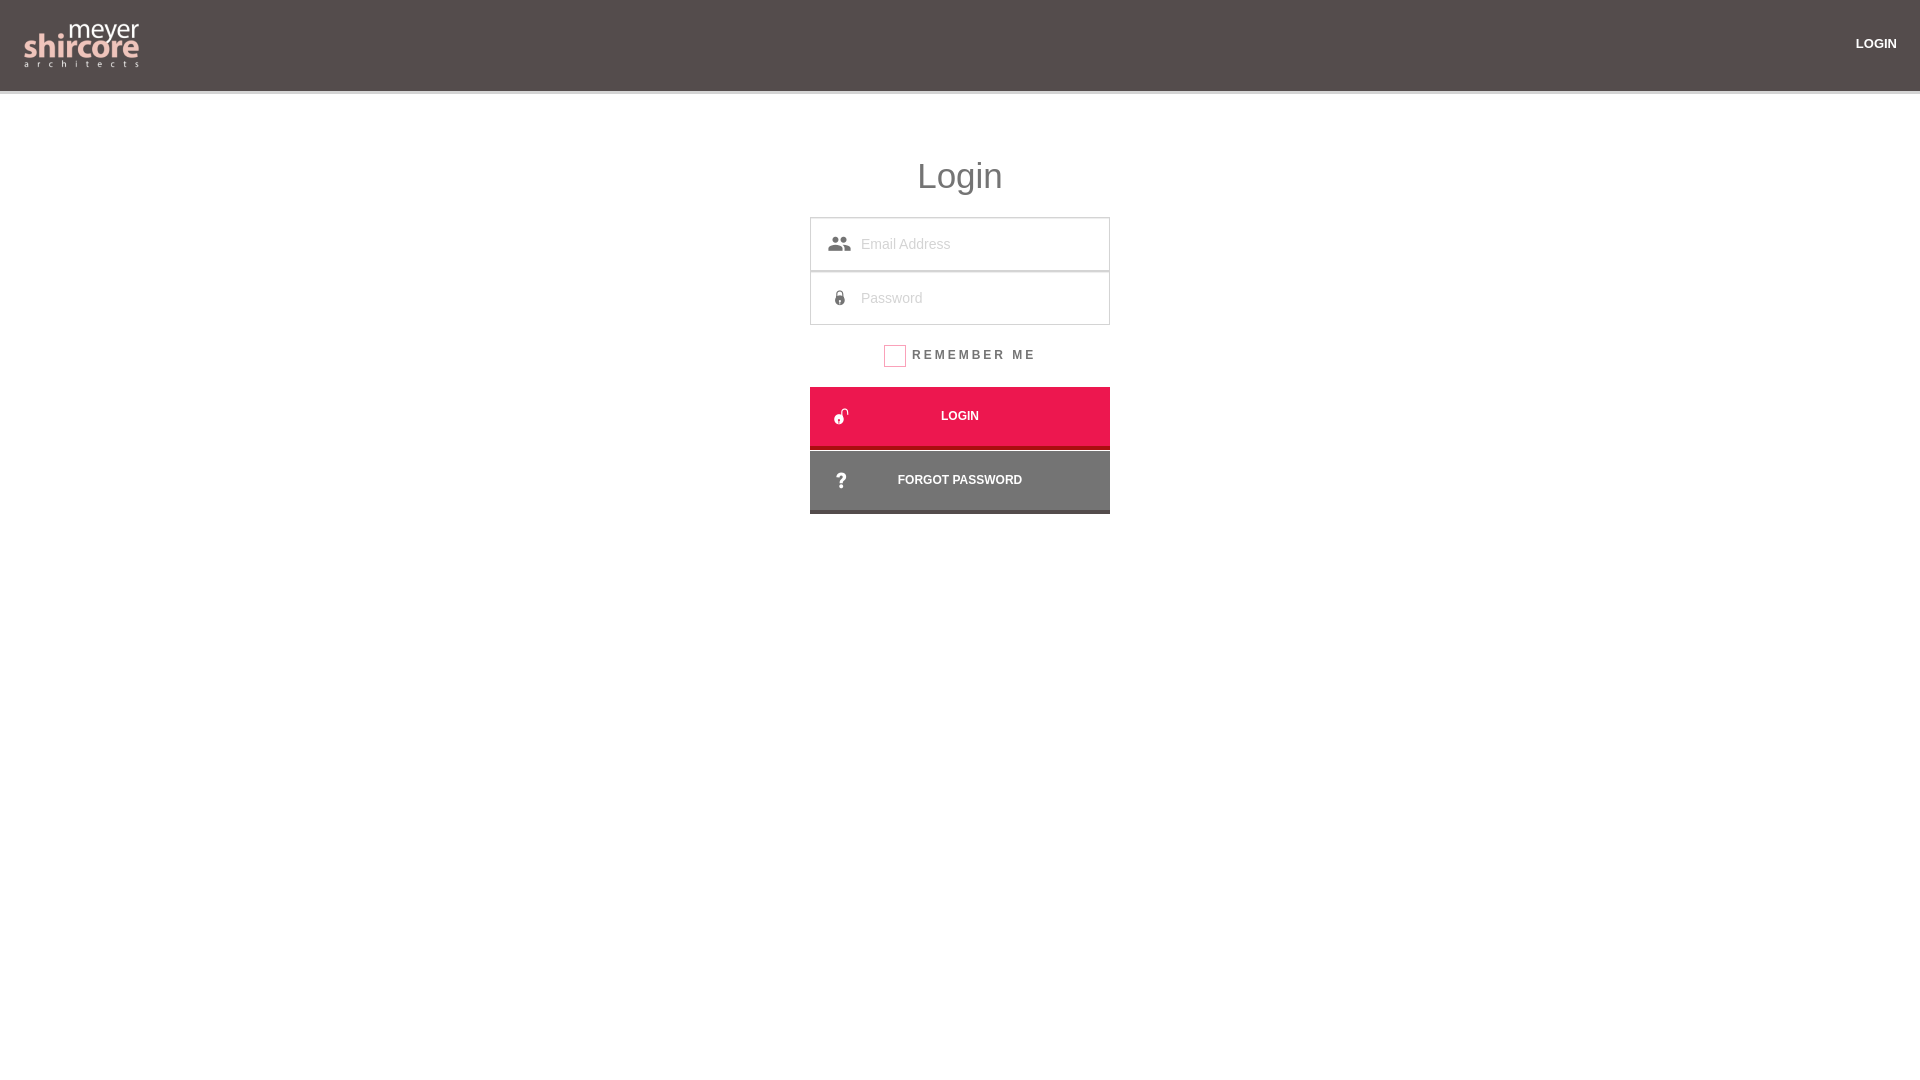 This screenshot has height=1080, width=1920. What do you see at coordinates (1876, 44) in the screenshot?
I see `LOGIN` at bounding box center [1876, 44].